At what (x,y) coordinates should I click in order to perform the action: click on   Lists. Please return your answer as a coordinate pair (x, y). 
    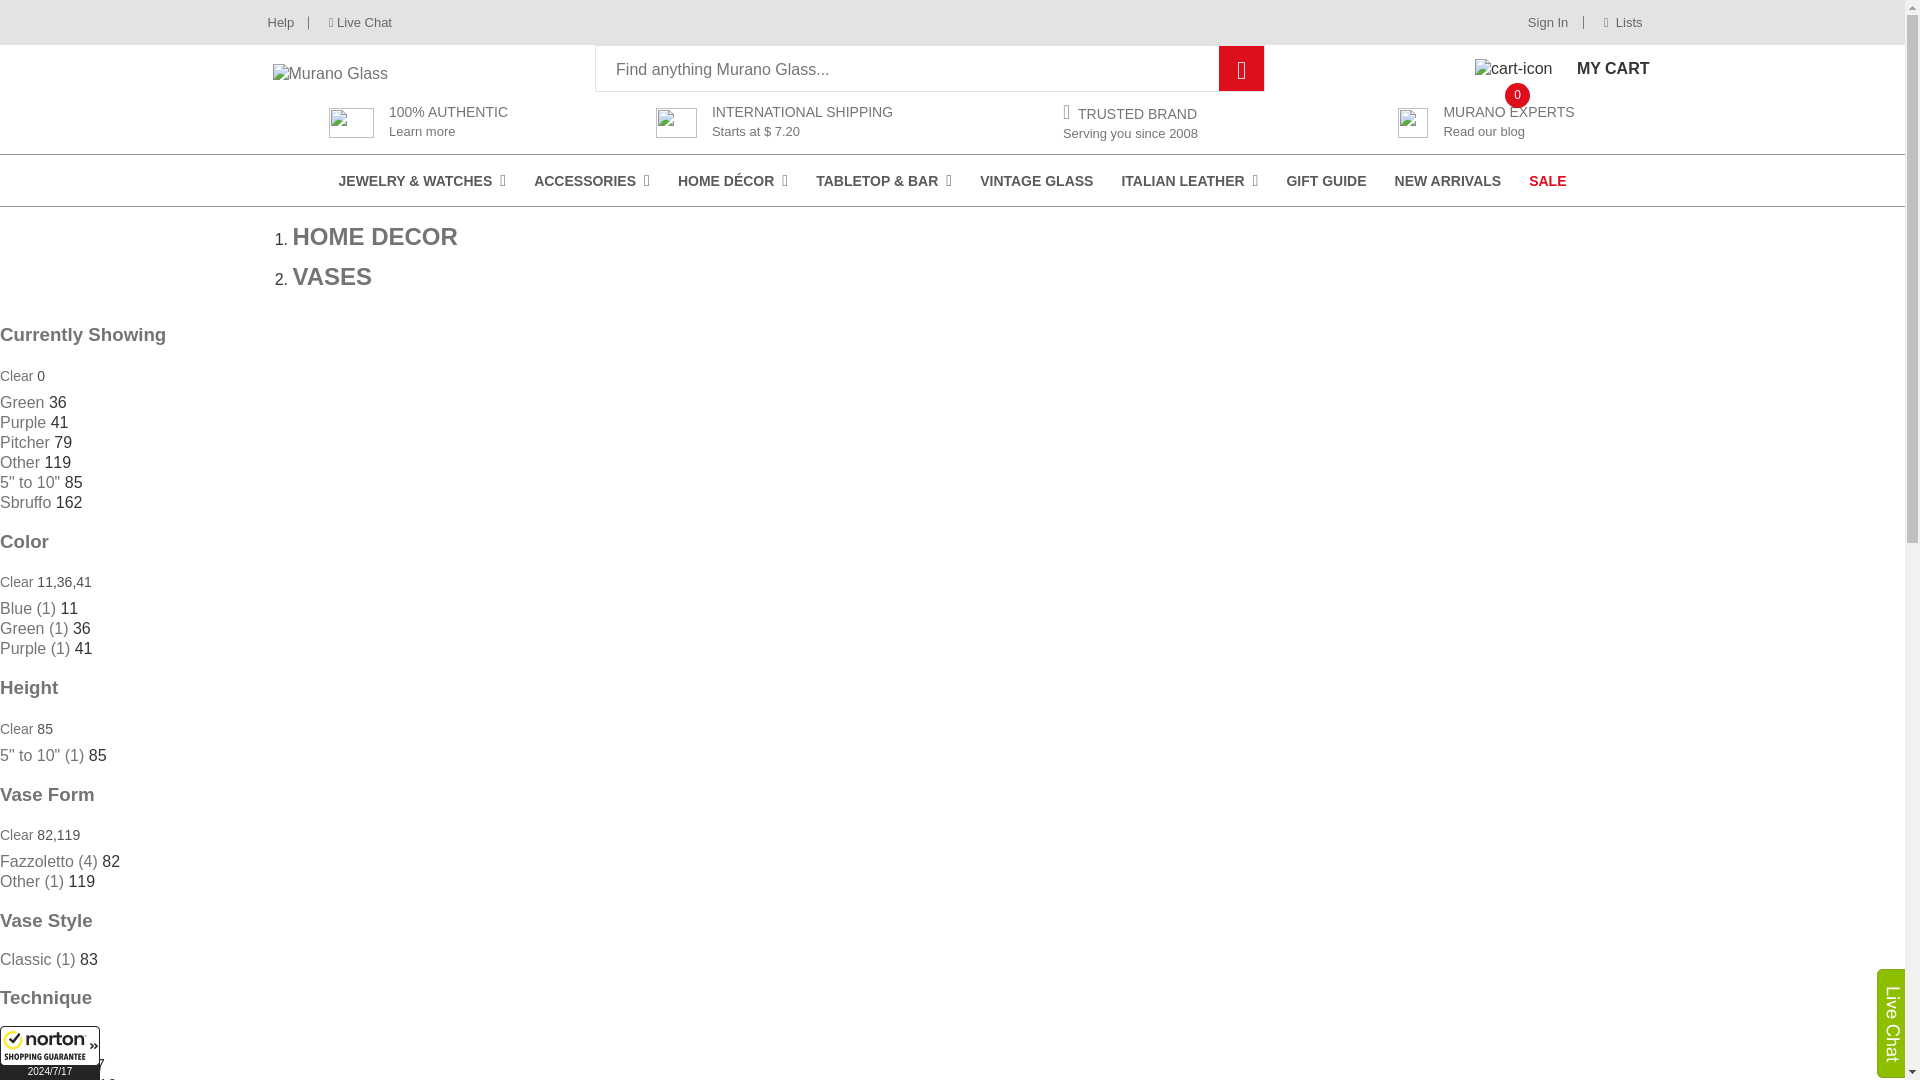
    Looking at the image, I should click on (1616, 22).